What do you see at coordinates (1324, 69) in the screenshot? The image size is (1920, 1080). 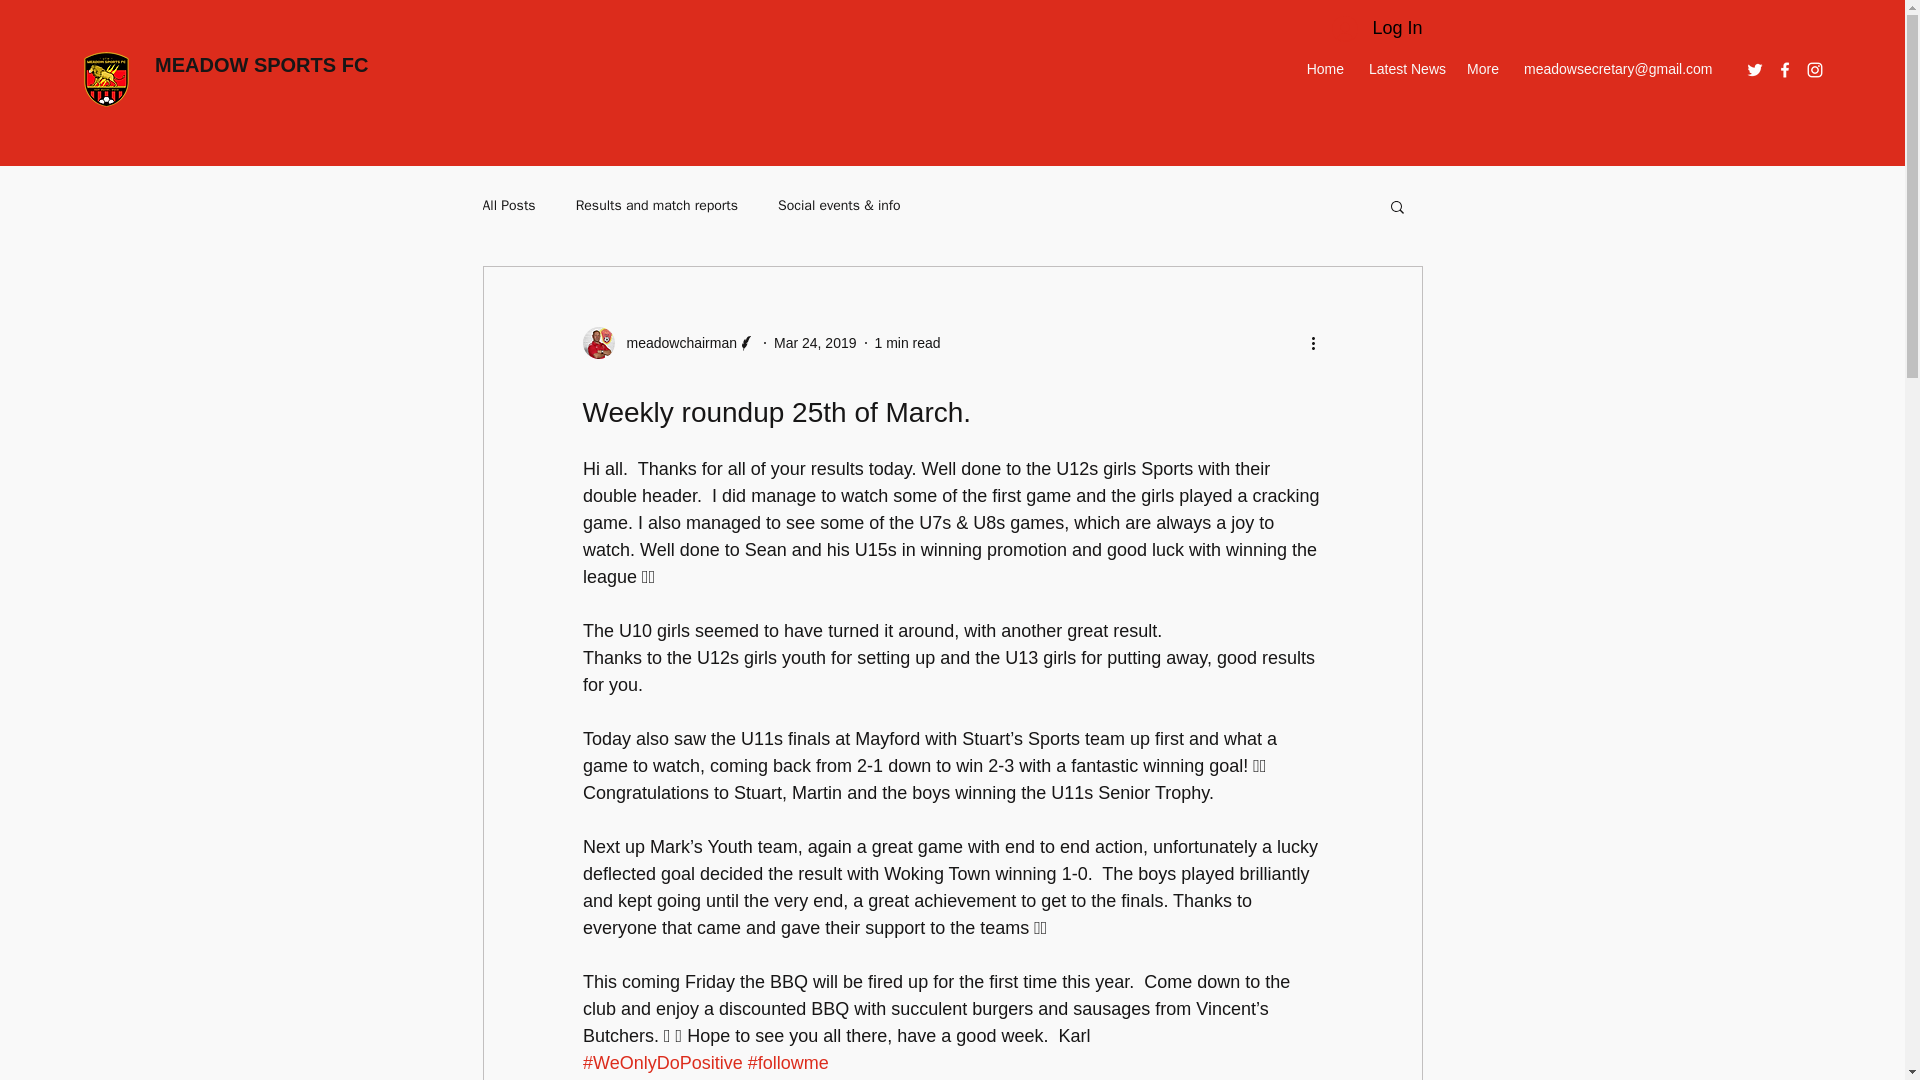 I see `Home` at bounding box center [1324, 69].